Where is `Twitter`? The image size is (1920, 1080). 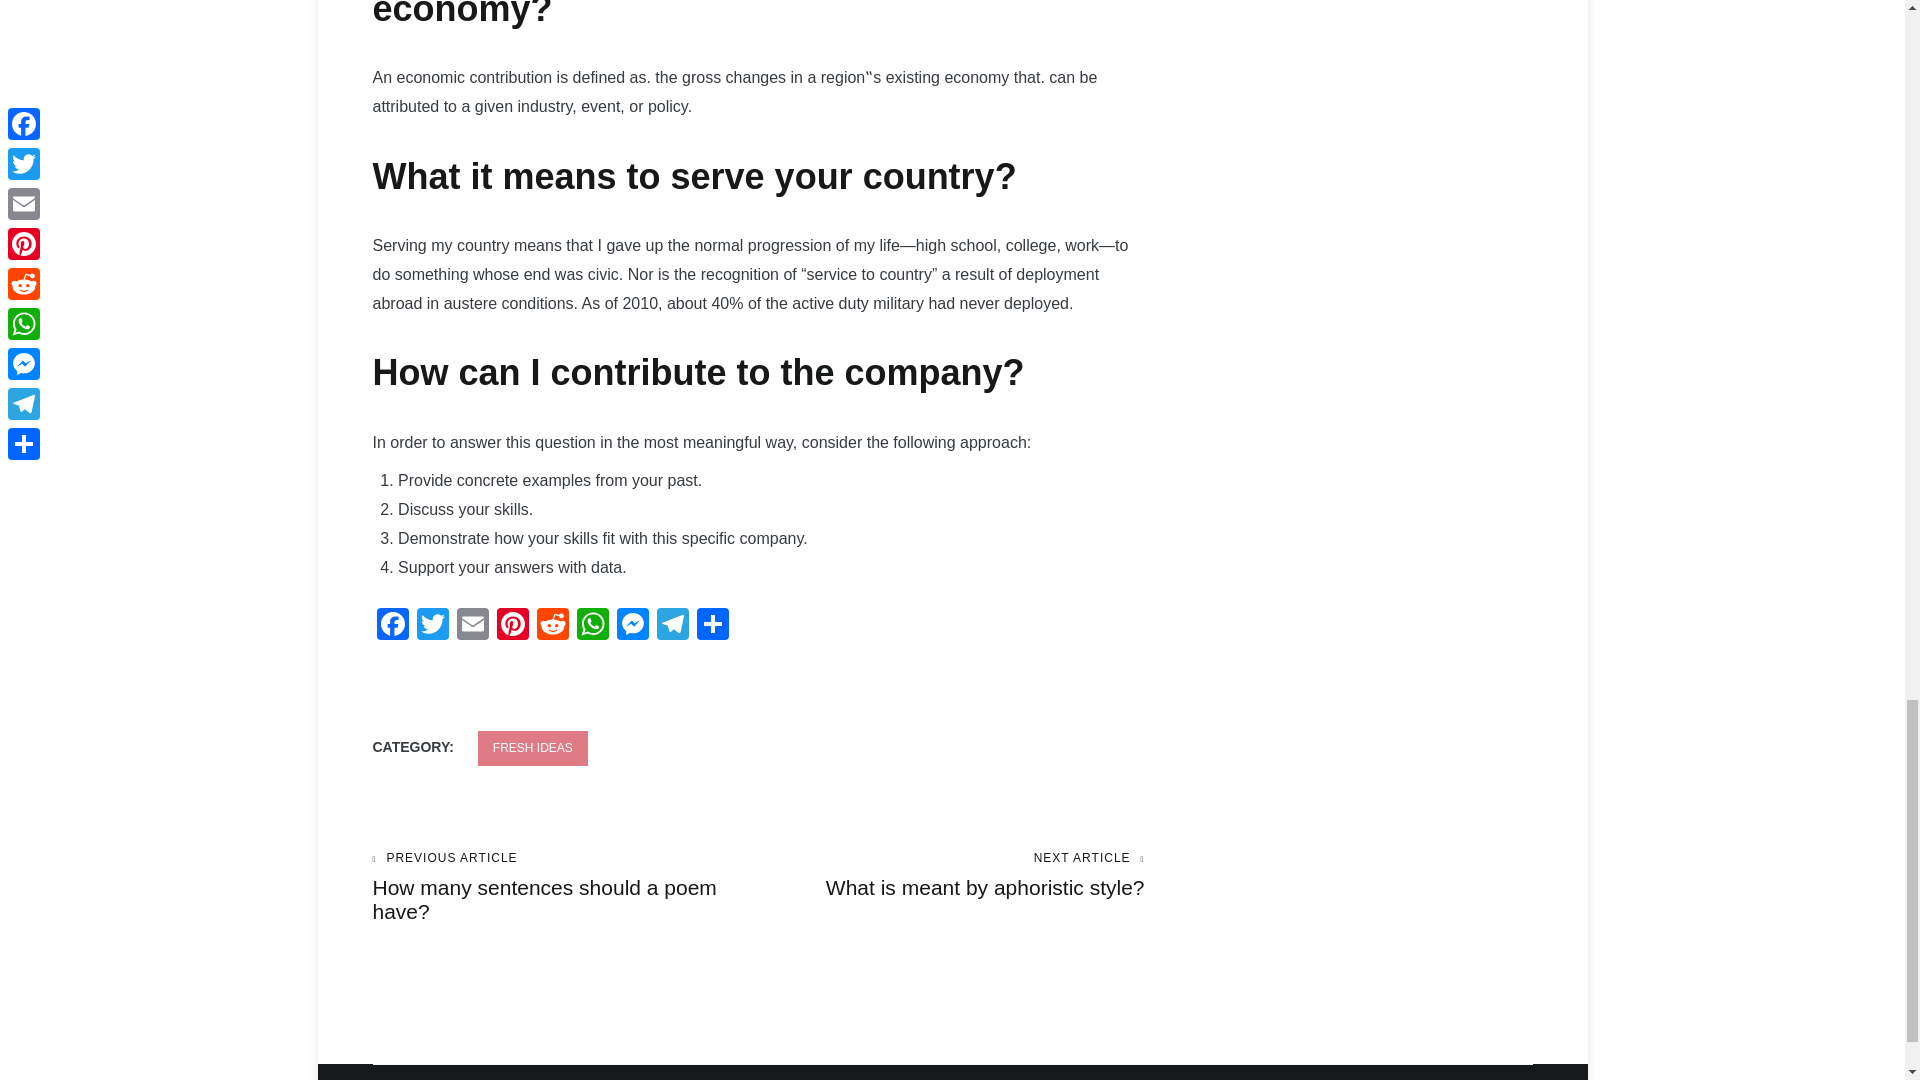 Twitter is located at coordinates (432, 626).